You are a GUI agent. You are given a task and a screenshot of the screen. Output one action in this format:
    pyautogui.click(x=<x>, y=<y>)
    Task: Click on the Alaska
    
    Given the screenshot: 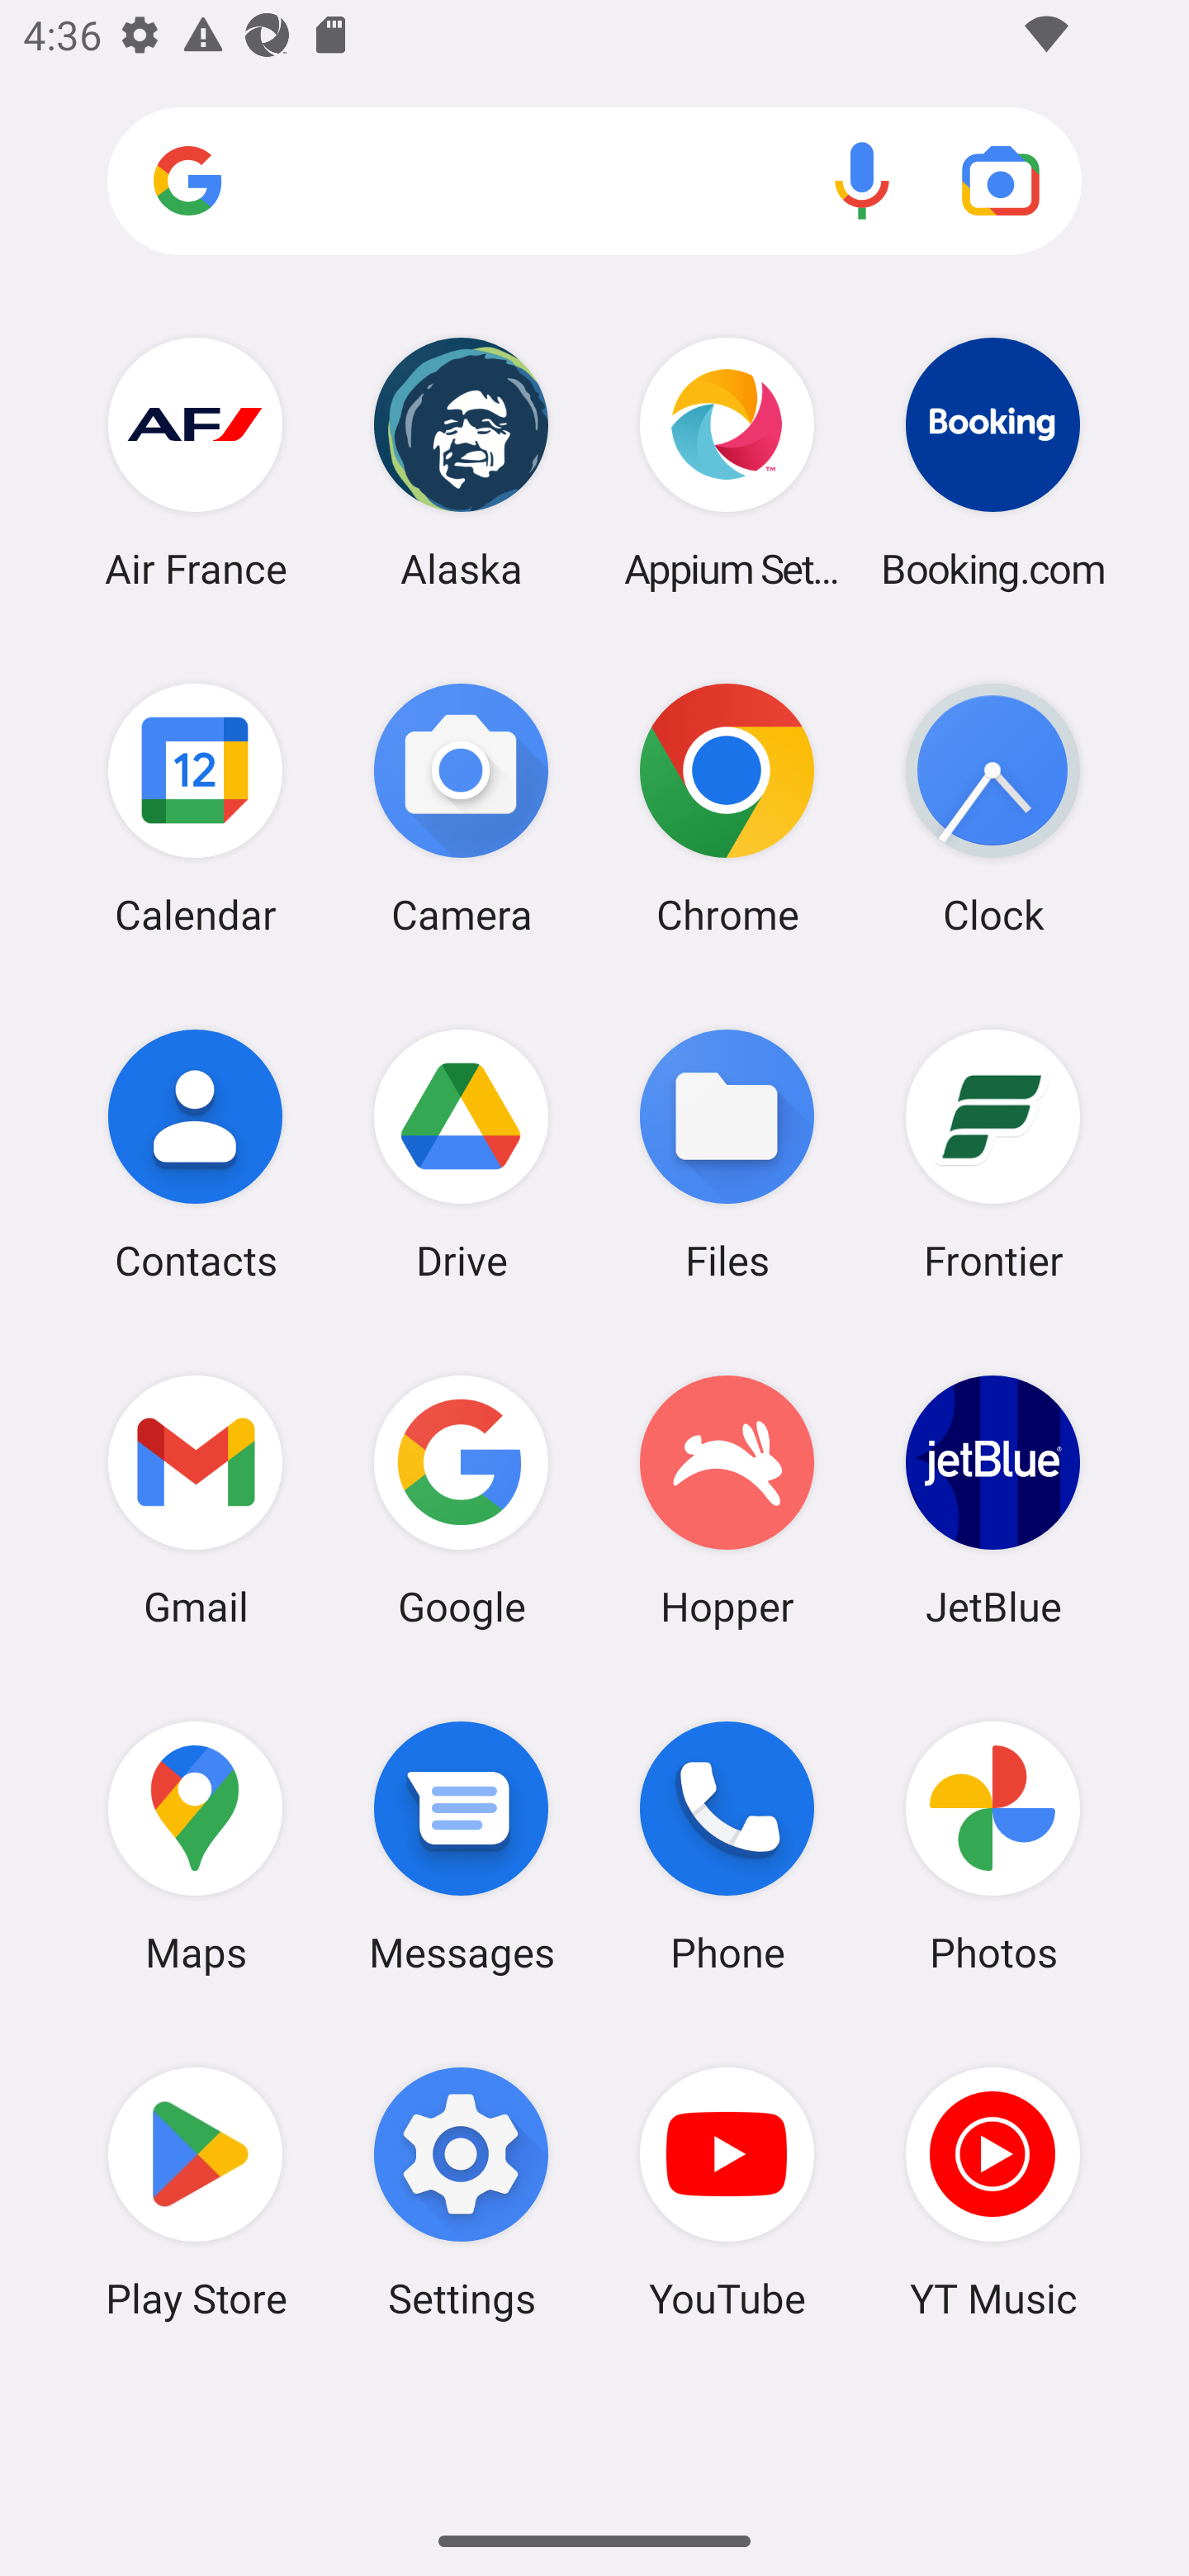 What is the action you would take?
    pyautogui.click(x=461, y=462)
    